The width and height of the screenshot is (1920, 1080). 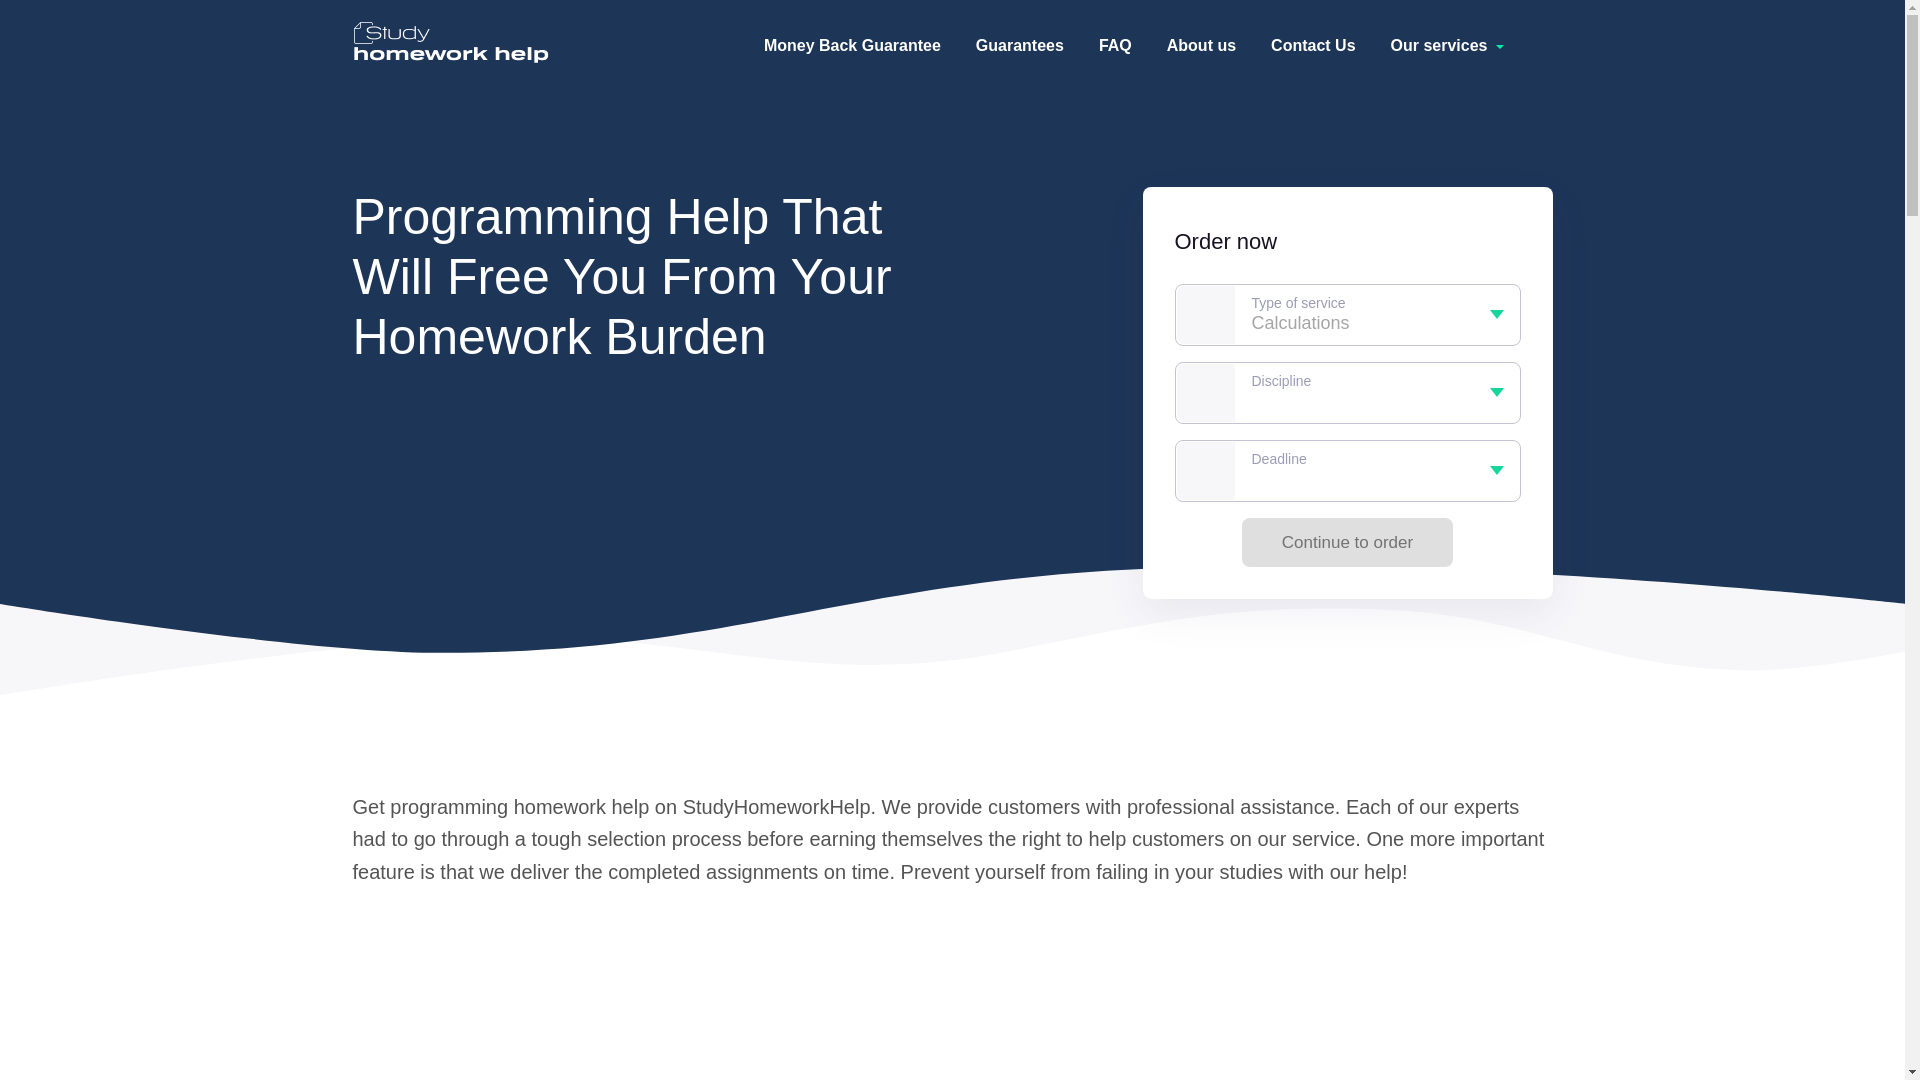 What do you see at coordinates (1348, 542) in the screenshot?
I see `Continue to order` at bounding box center [1348, 542].